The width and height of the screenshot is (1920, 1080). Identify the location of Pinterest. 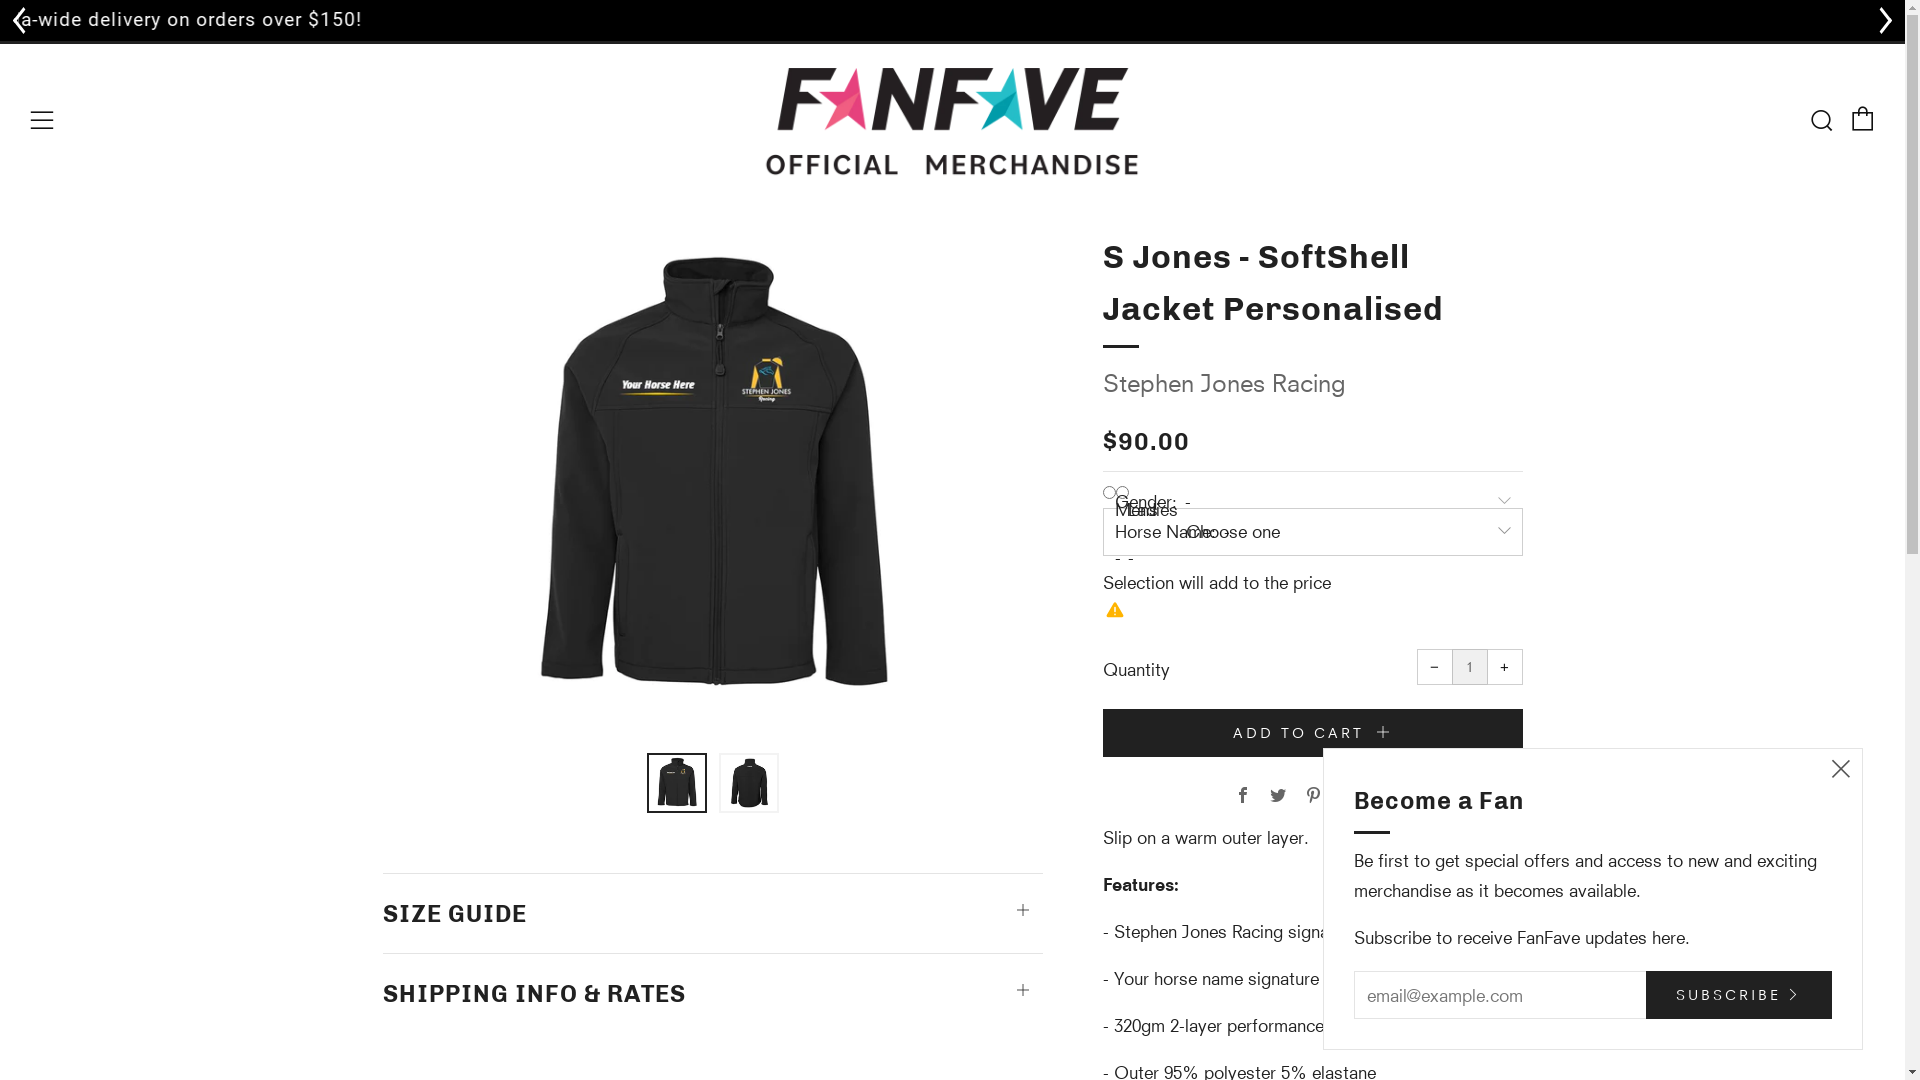
(1312, 796).